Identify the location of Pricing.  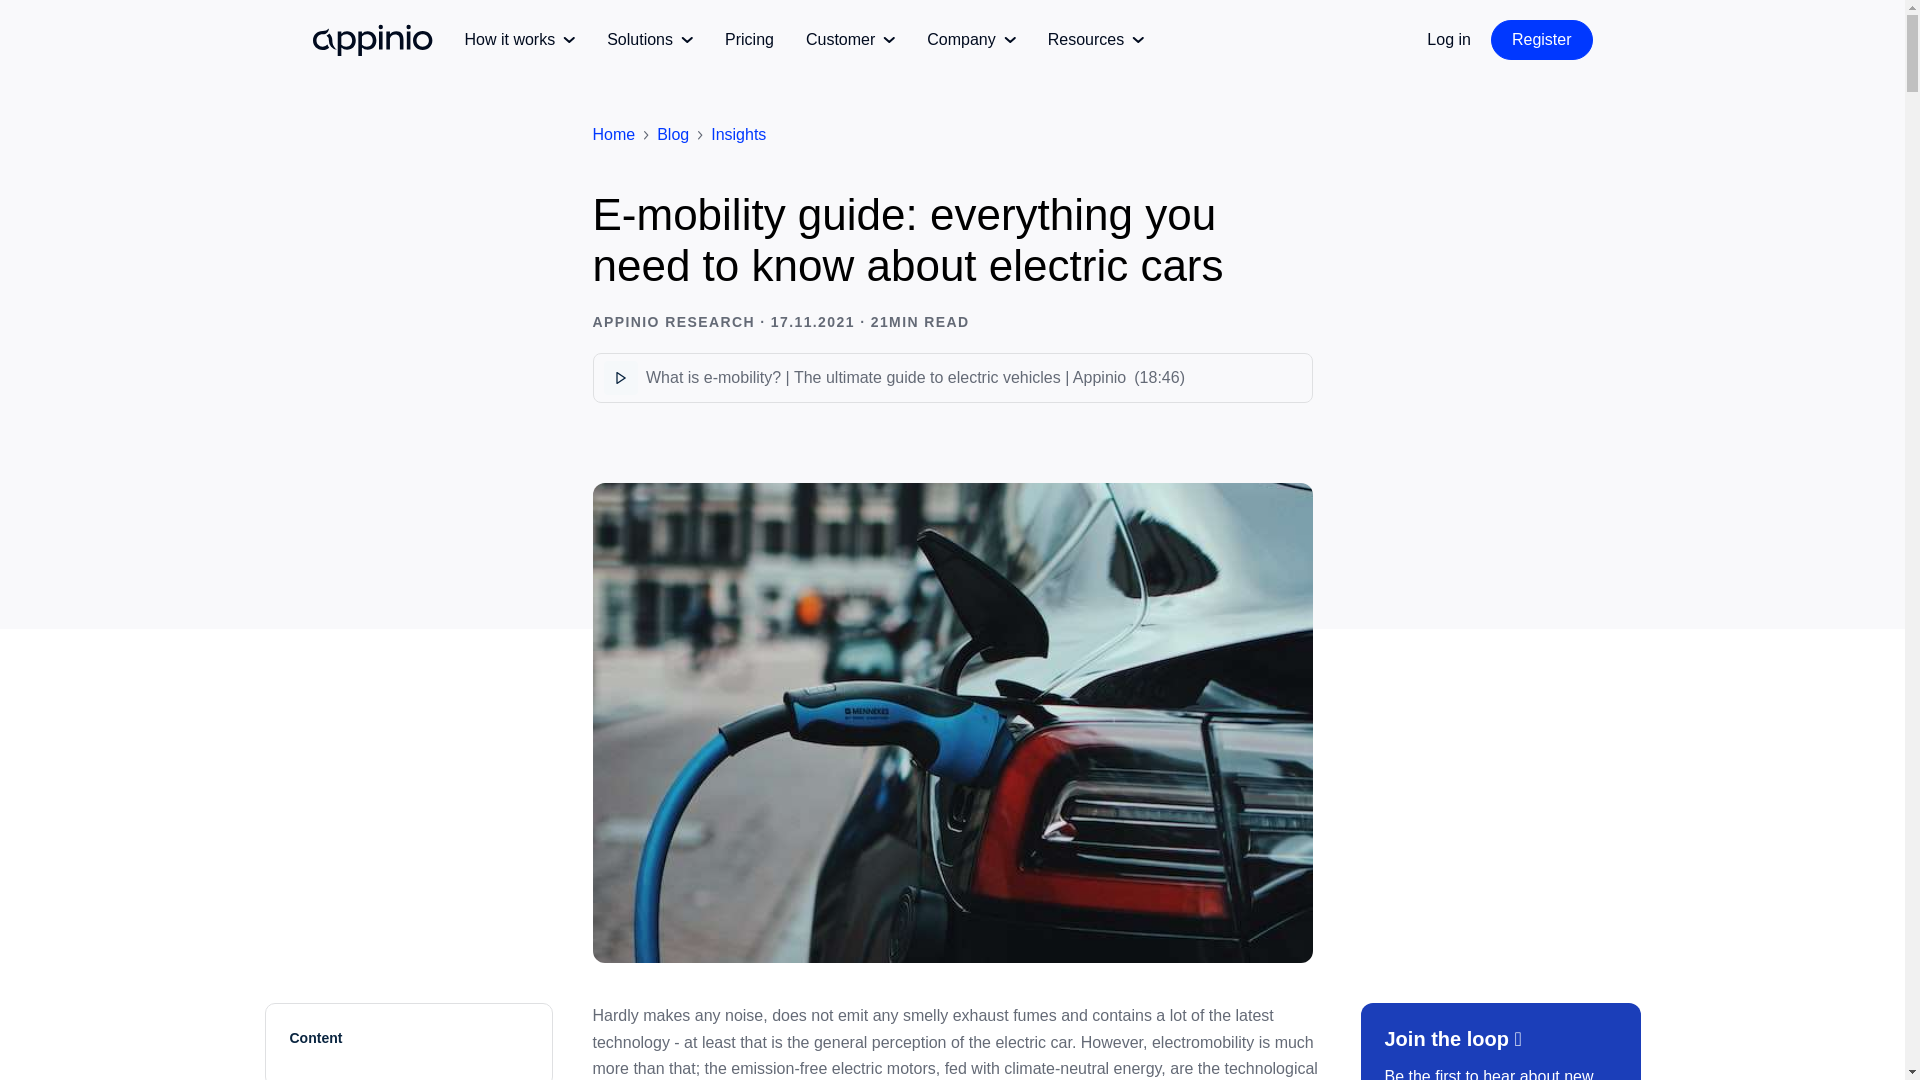
(749, 40).